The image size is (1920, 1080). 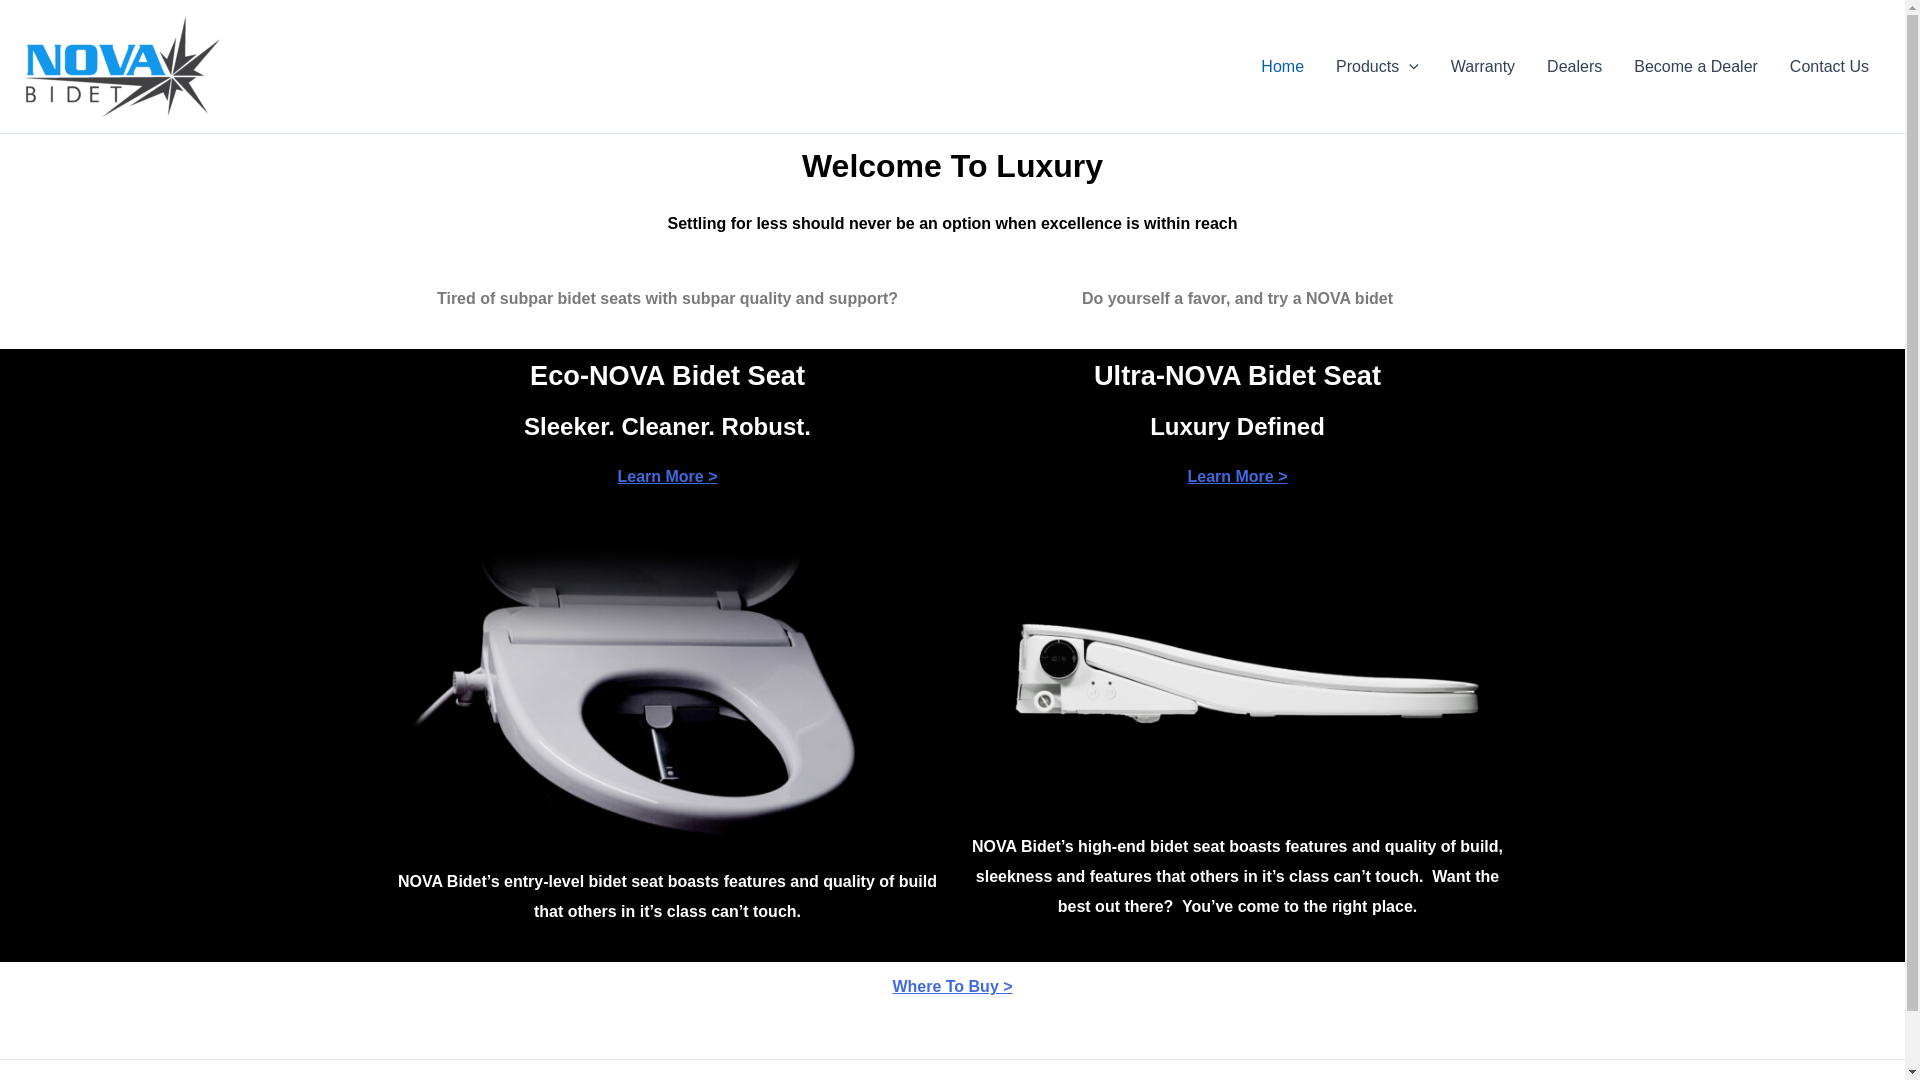 What do you see at coordinates (1282, 65) in the screenshot?
I see `Home` at bounding box center [1282, 65].